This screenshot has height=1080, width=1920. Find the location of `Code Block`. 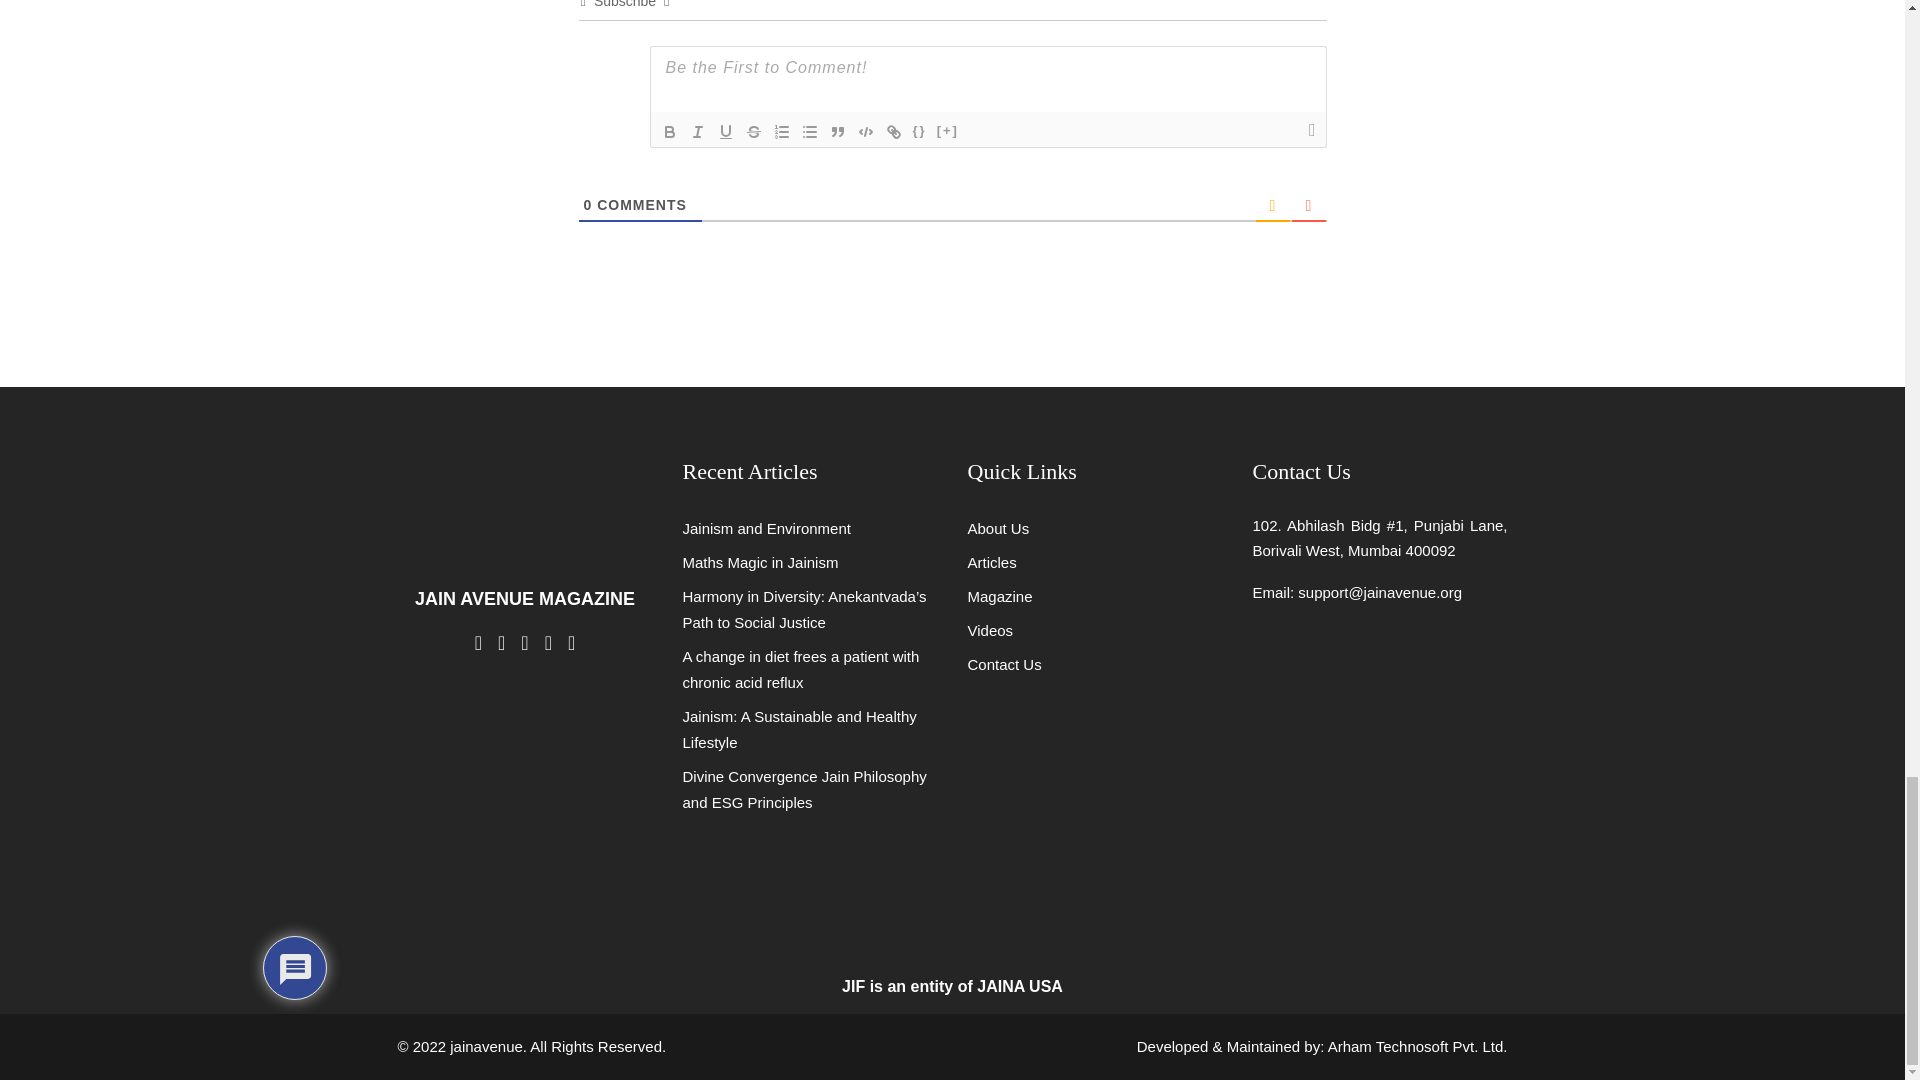

Code Block is located at coordinates (866, 131).